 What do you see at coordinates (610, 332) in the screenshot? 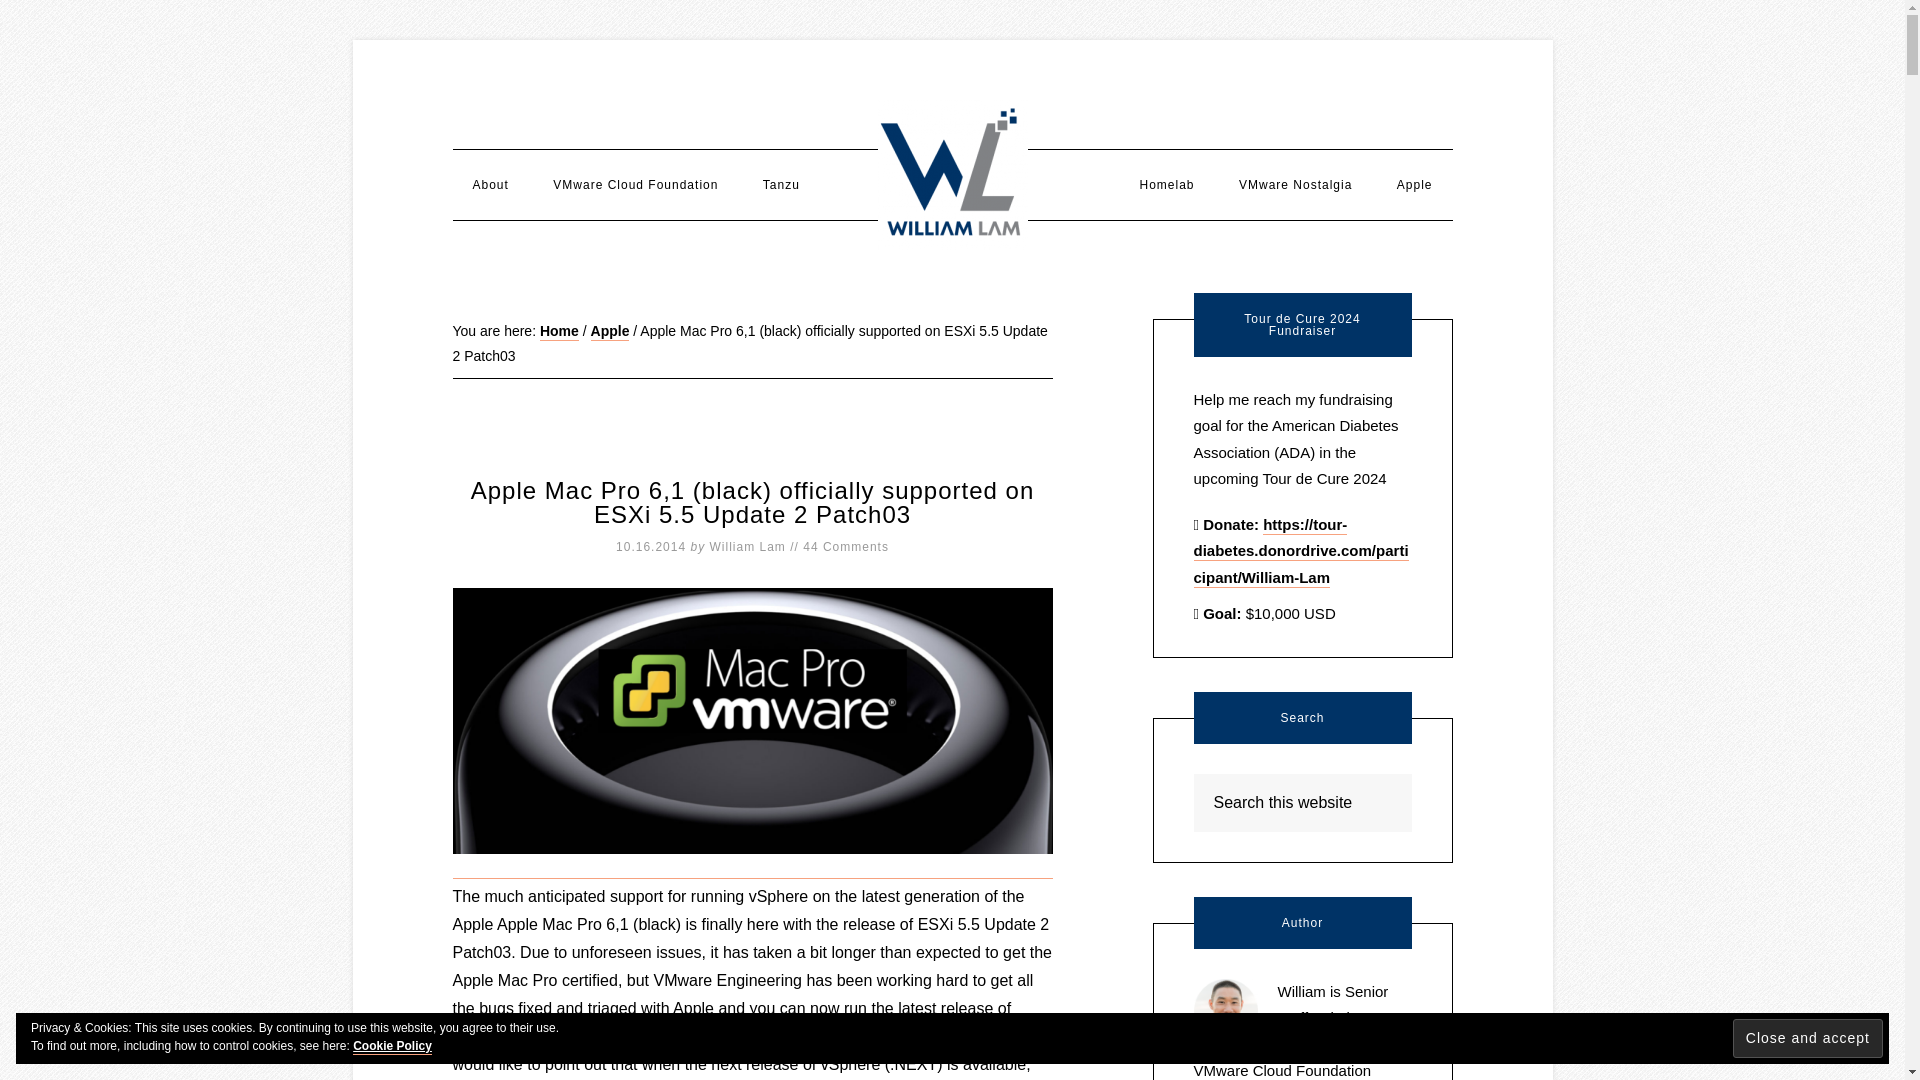
I see `Apple` at bounding box center [610, 332].